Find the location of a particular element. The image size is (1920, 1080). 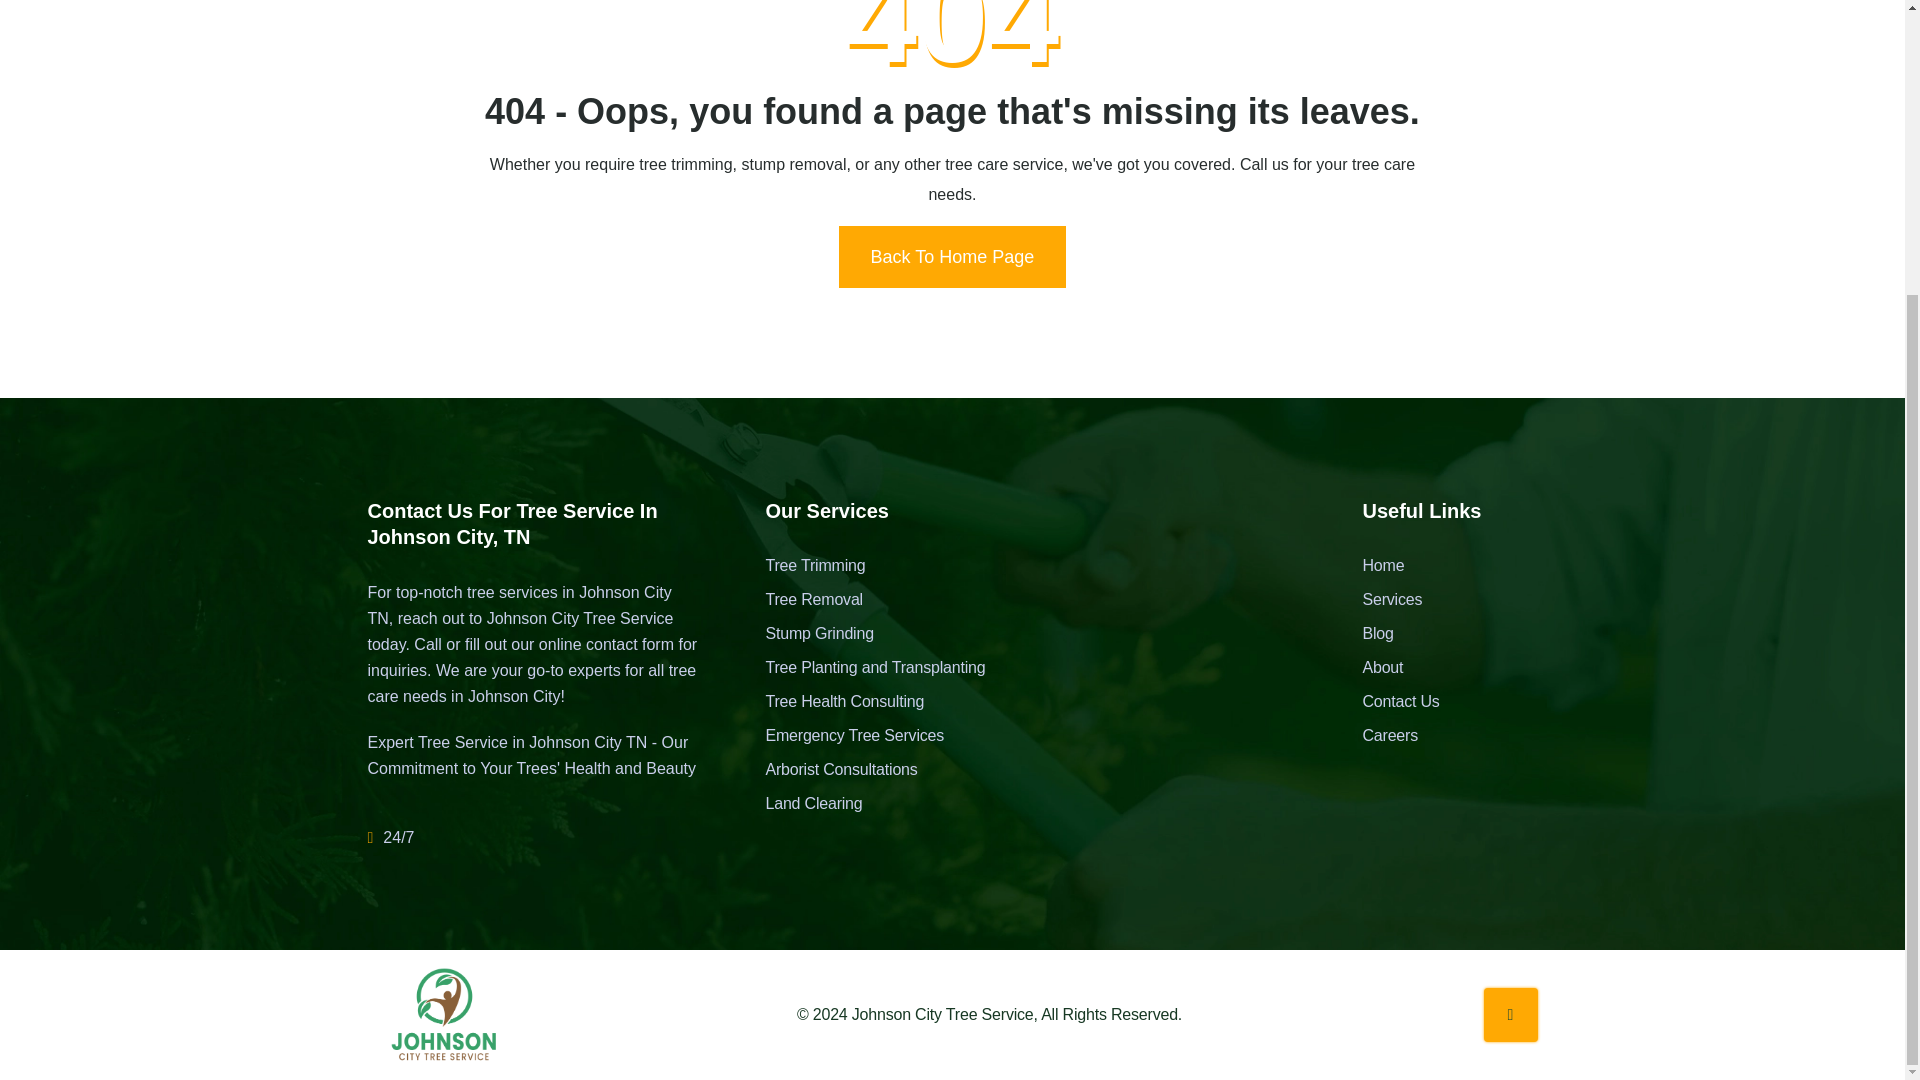

Arborist Consultations is located at coordinates (874, 770).